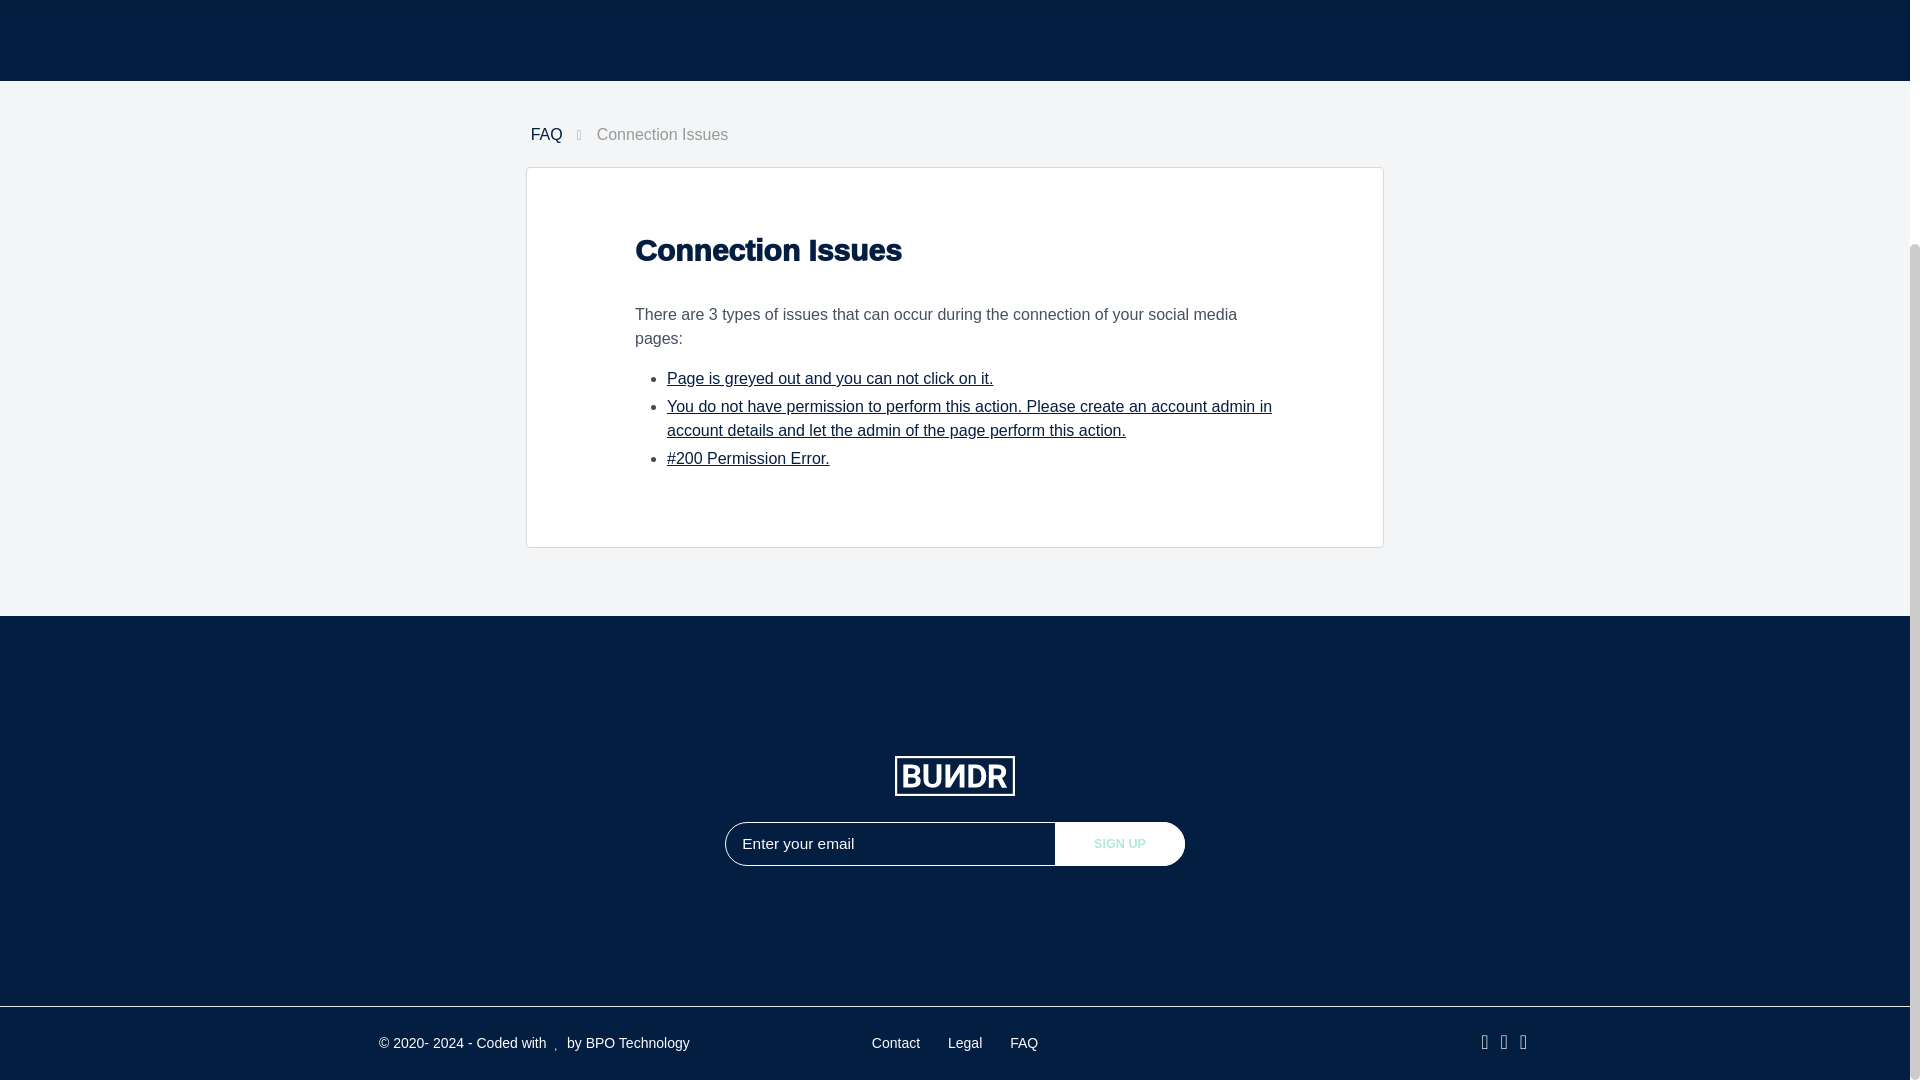 The width and height of the screenshot is (1920, 1080). Describe the element at coordinates (1024, 1042) in the screenshot. I see `FAQ` at that location.